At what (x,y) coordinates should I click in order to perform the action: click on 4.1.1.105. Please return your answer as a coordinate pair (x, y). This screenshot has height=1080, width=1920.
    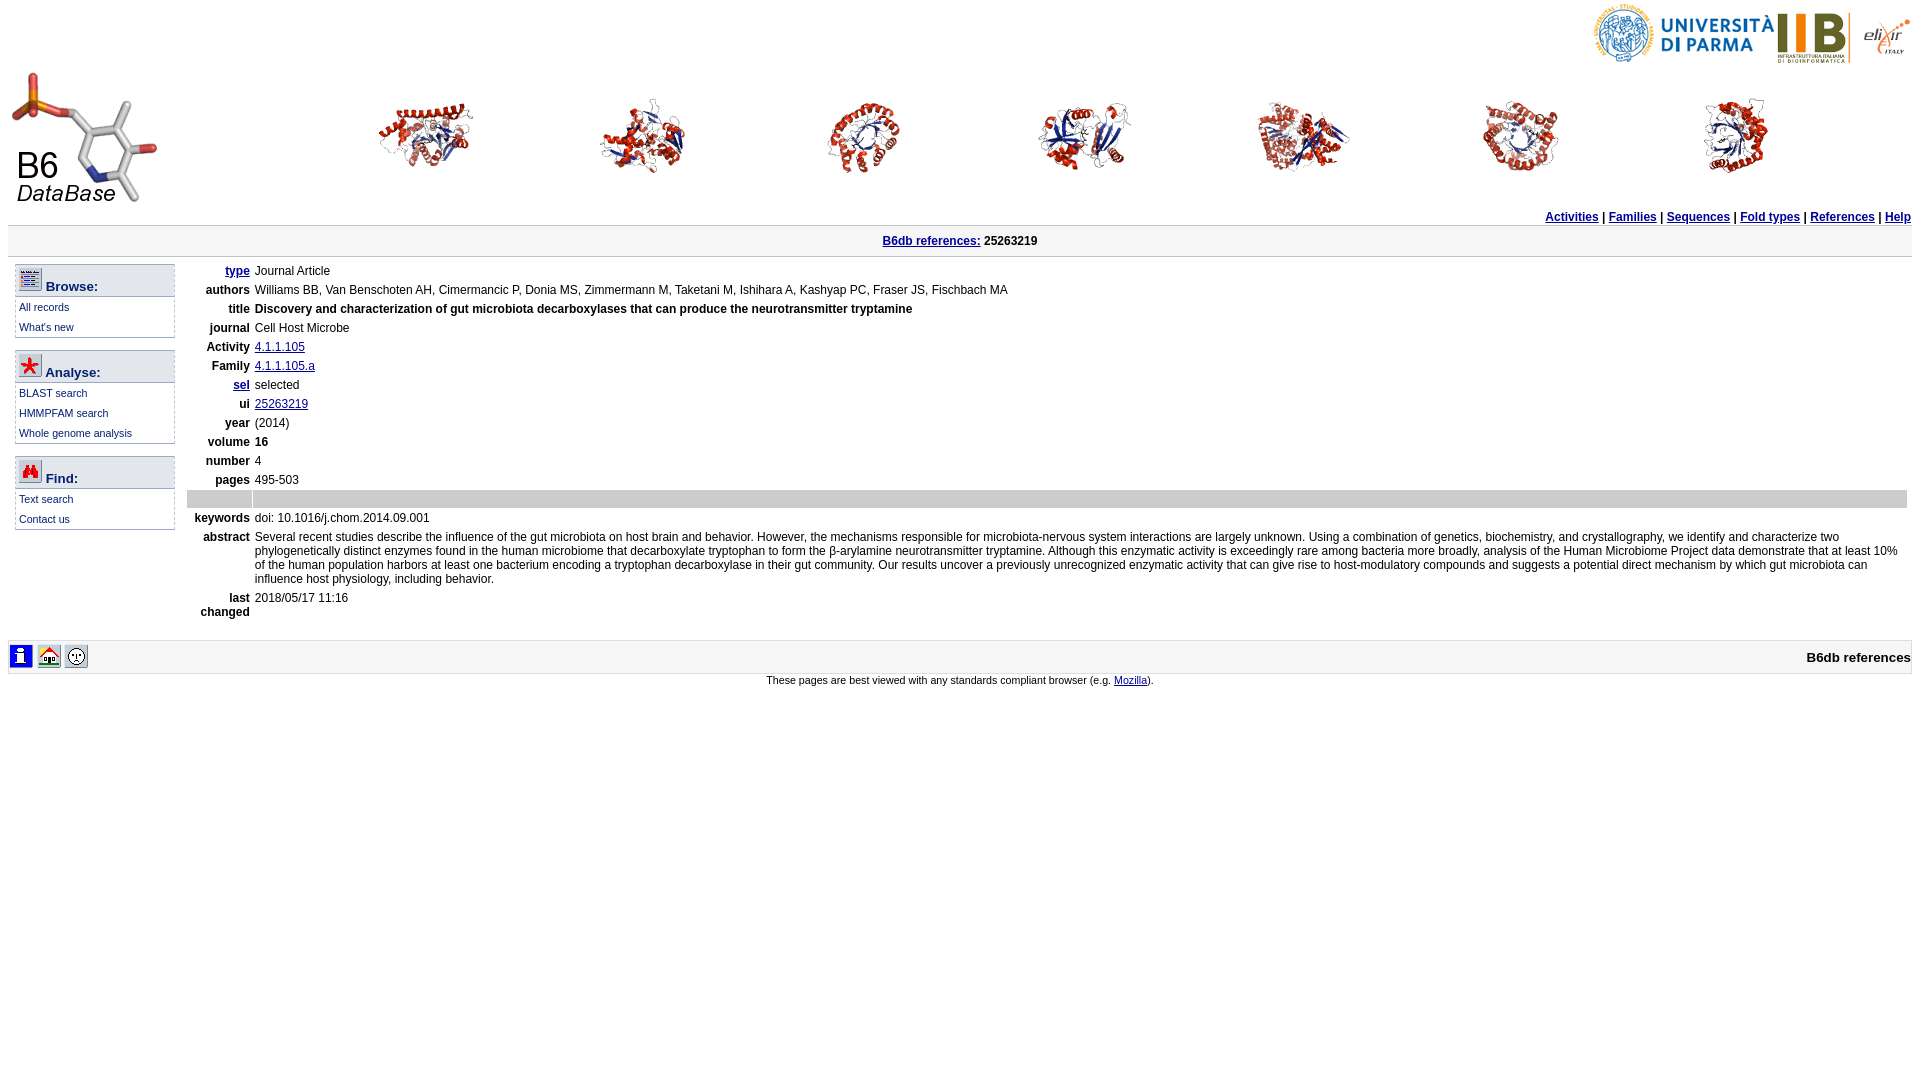
    Looking at the image, I should click on (280, 347).